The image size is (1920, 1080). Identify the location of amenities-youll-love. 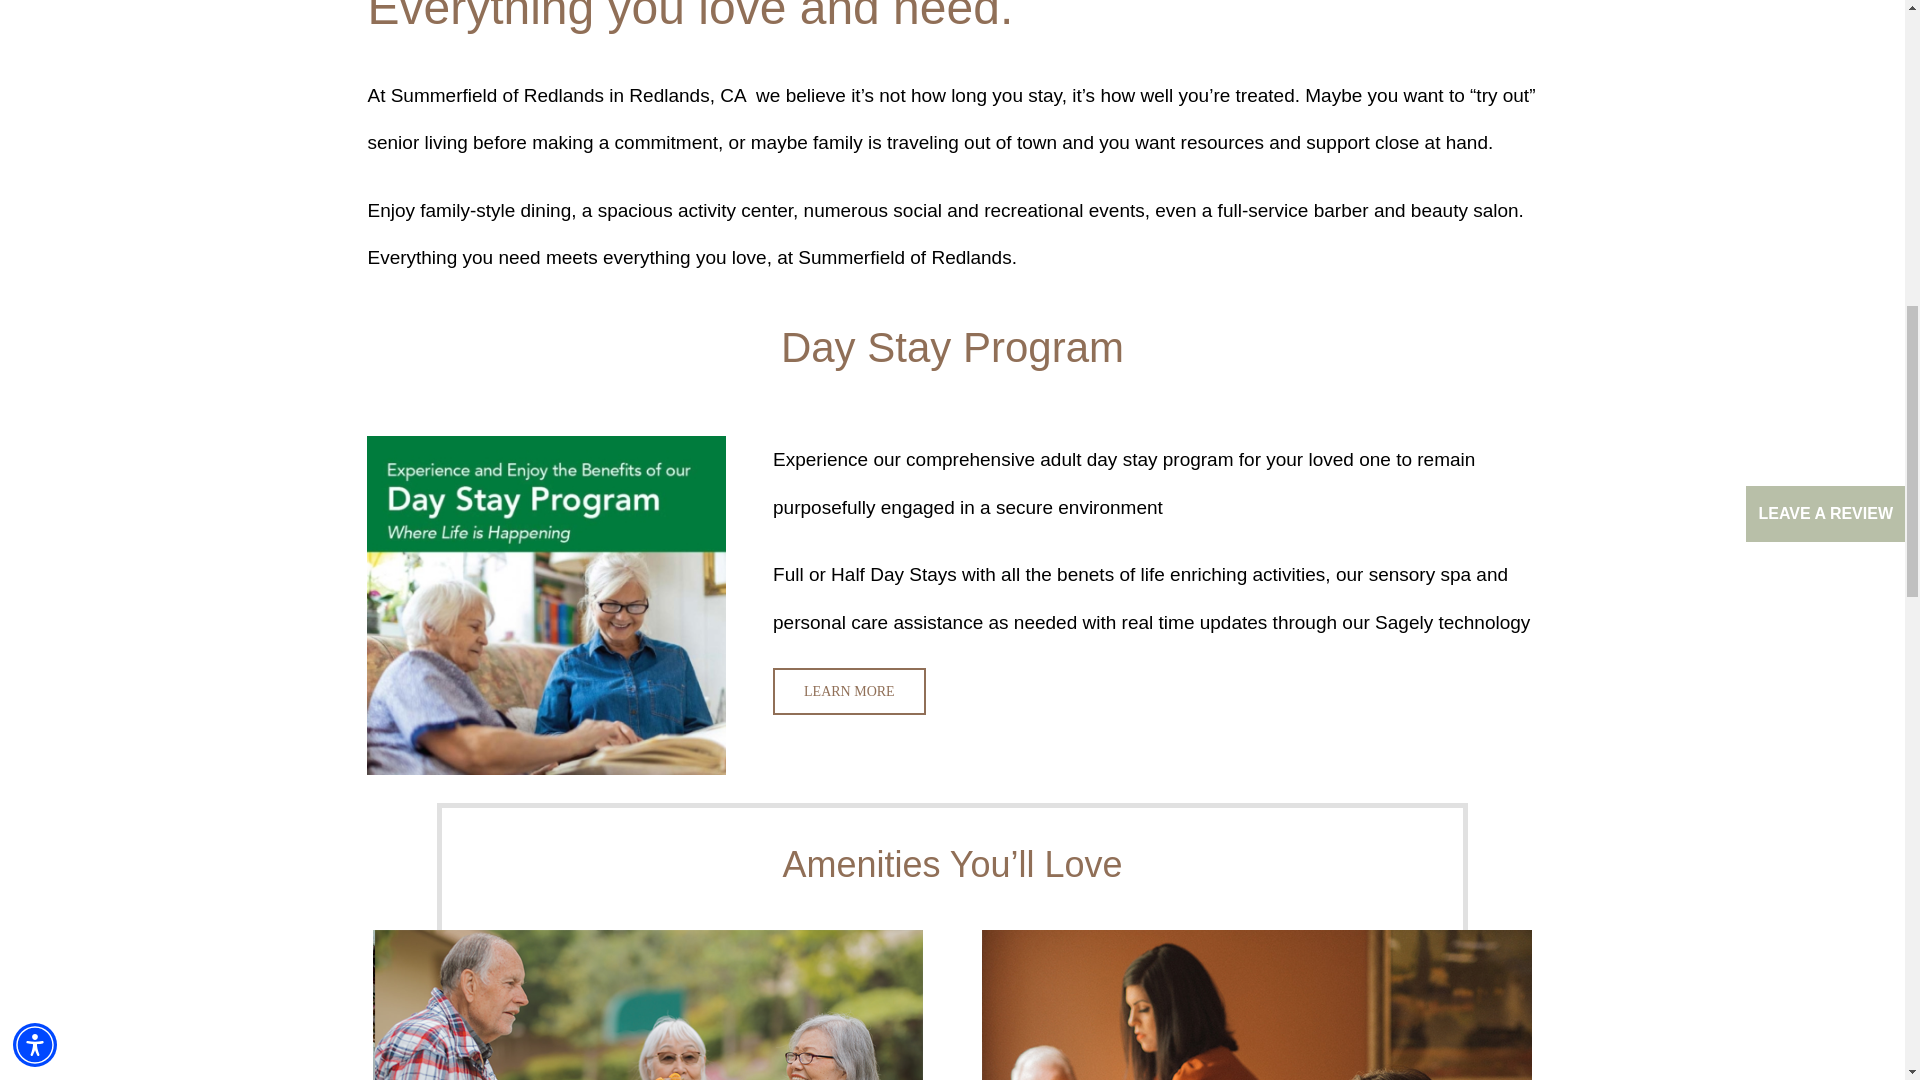
(648, 1004).